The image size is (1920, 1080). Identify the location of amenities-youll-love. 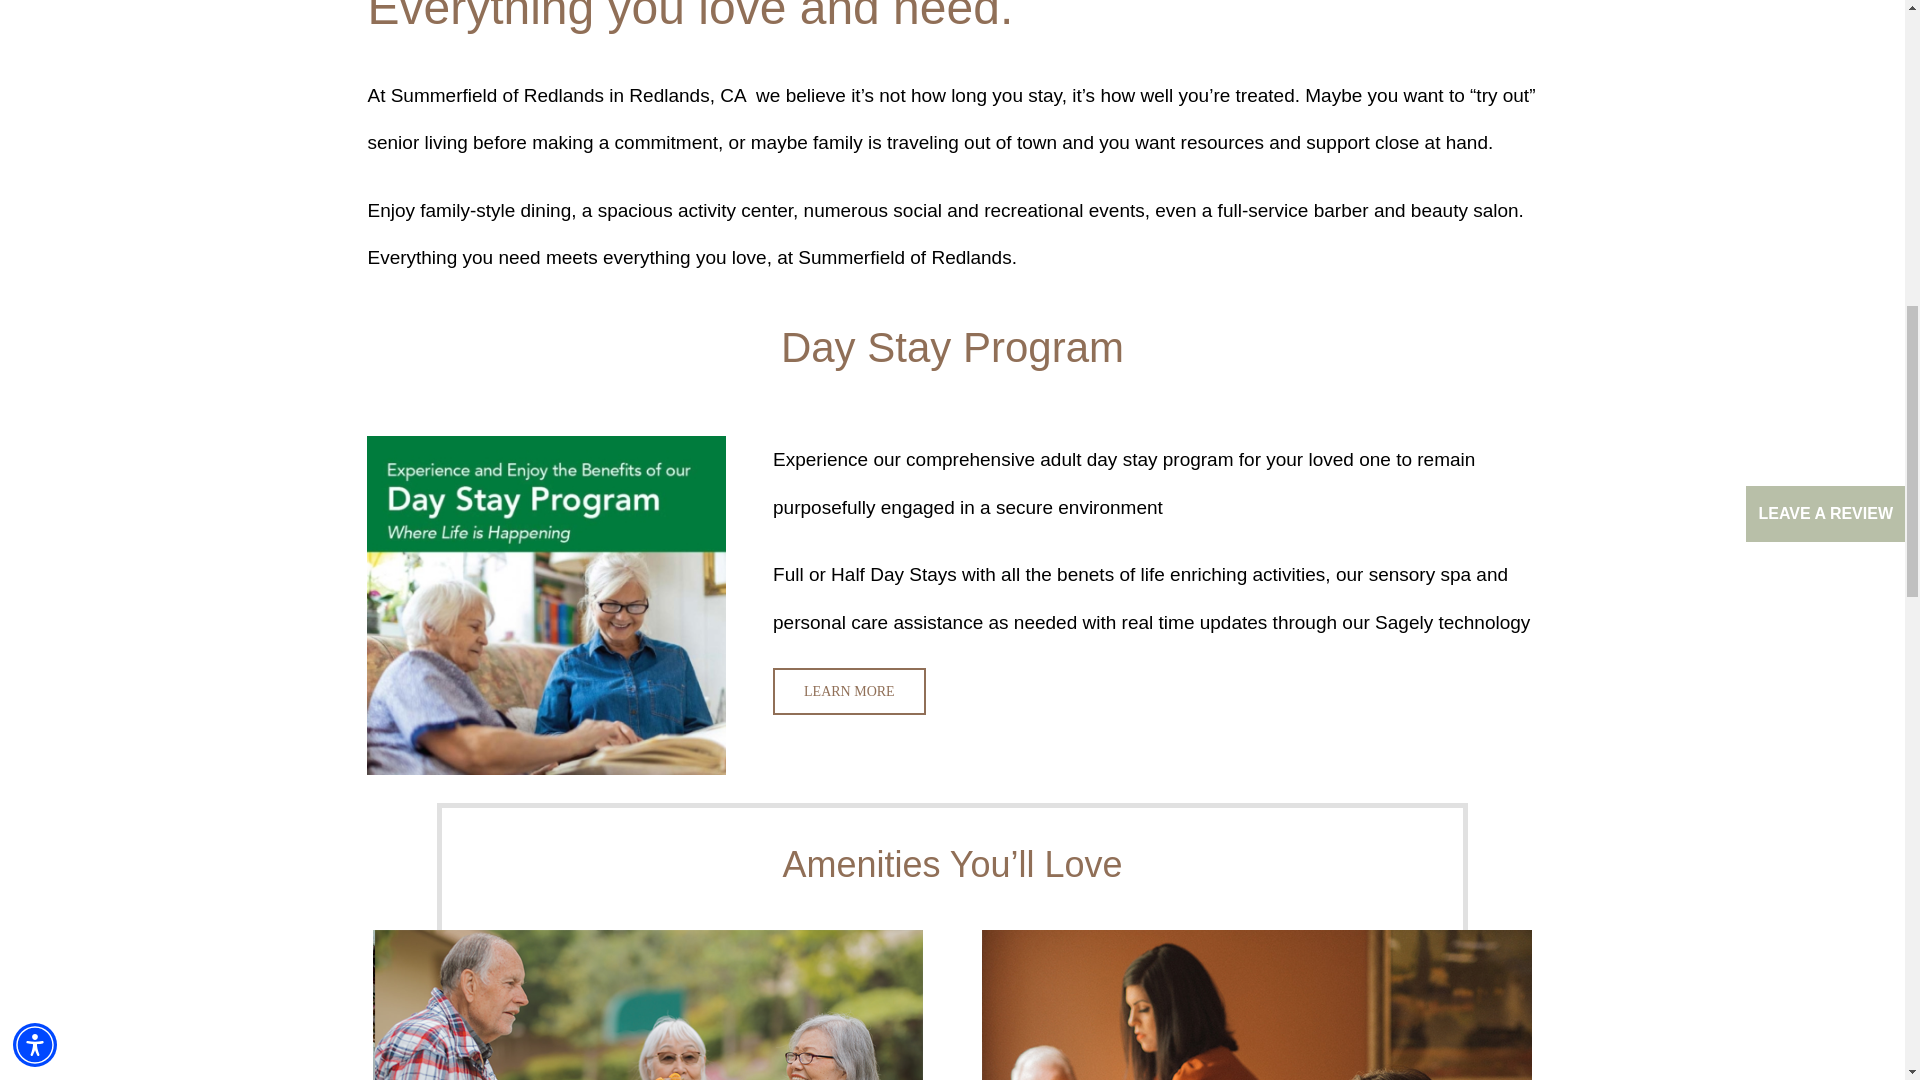
(648, 1004).